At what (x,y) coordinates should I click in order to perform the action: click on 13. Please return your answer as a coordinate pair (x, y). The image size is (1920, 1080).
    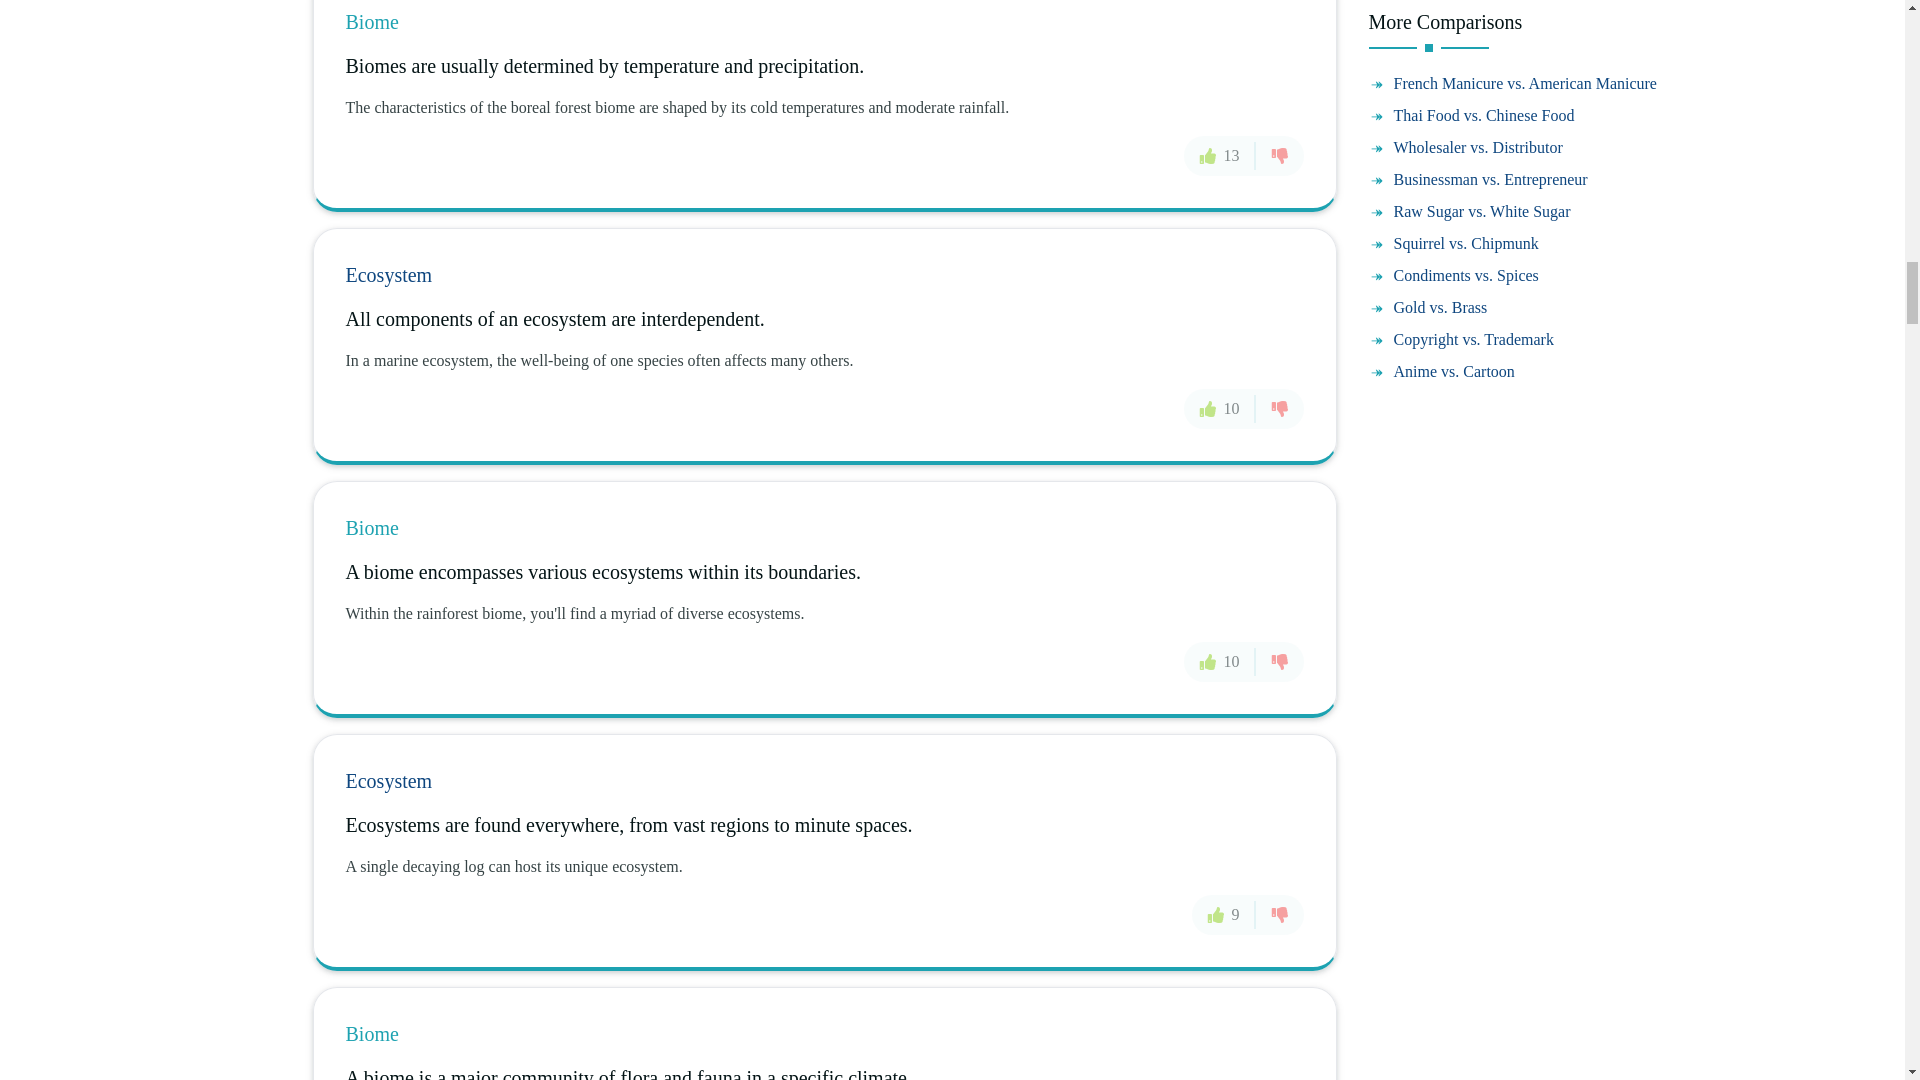
    Looking at the image, I should click on (1220, 156).